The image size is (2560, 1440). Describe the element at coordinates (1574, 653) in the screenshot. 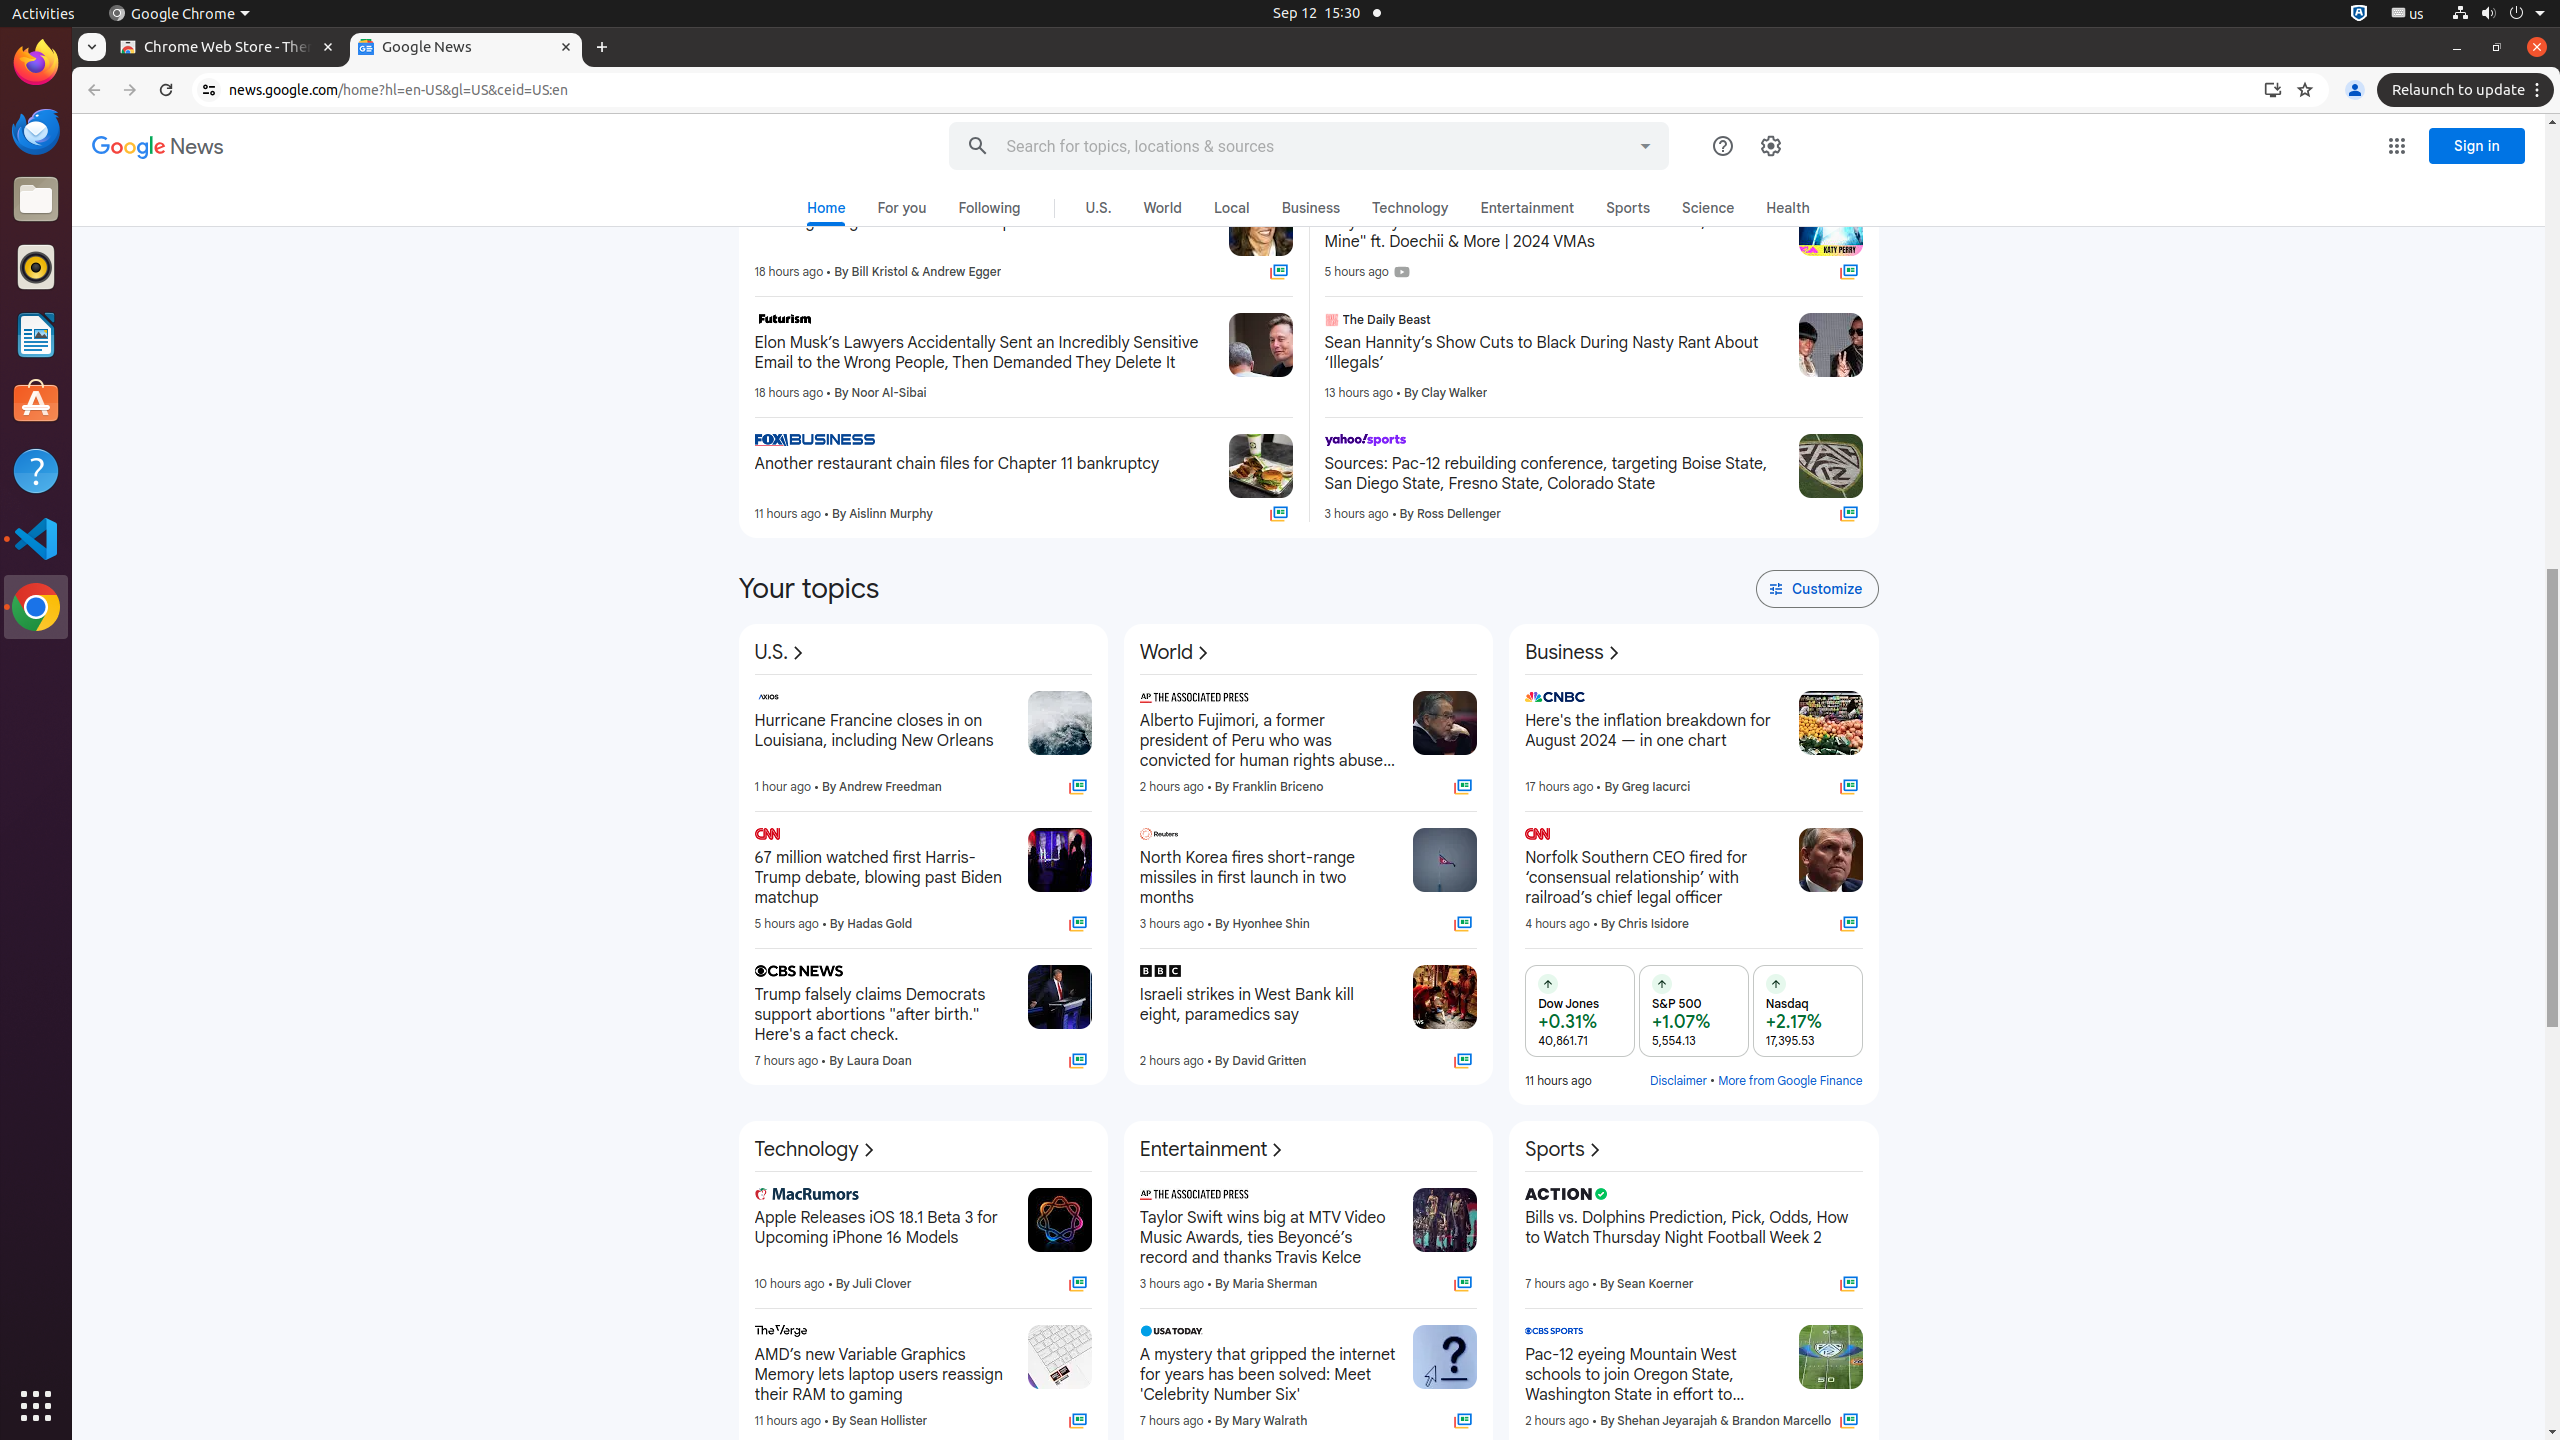

I see `Business` at that location.